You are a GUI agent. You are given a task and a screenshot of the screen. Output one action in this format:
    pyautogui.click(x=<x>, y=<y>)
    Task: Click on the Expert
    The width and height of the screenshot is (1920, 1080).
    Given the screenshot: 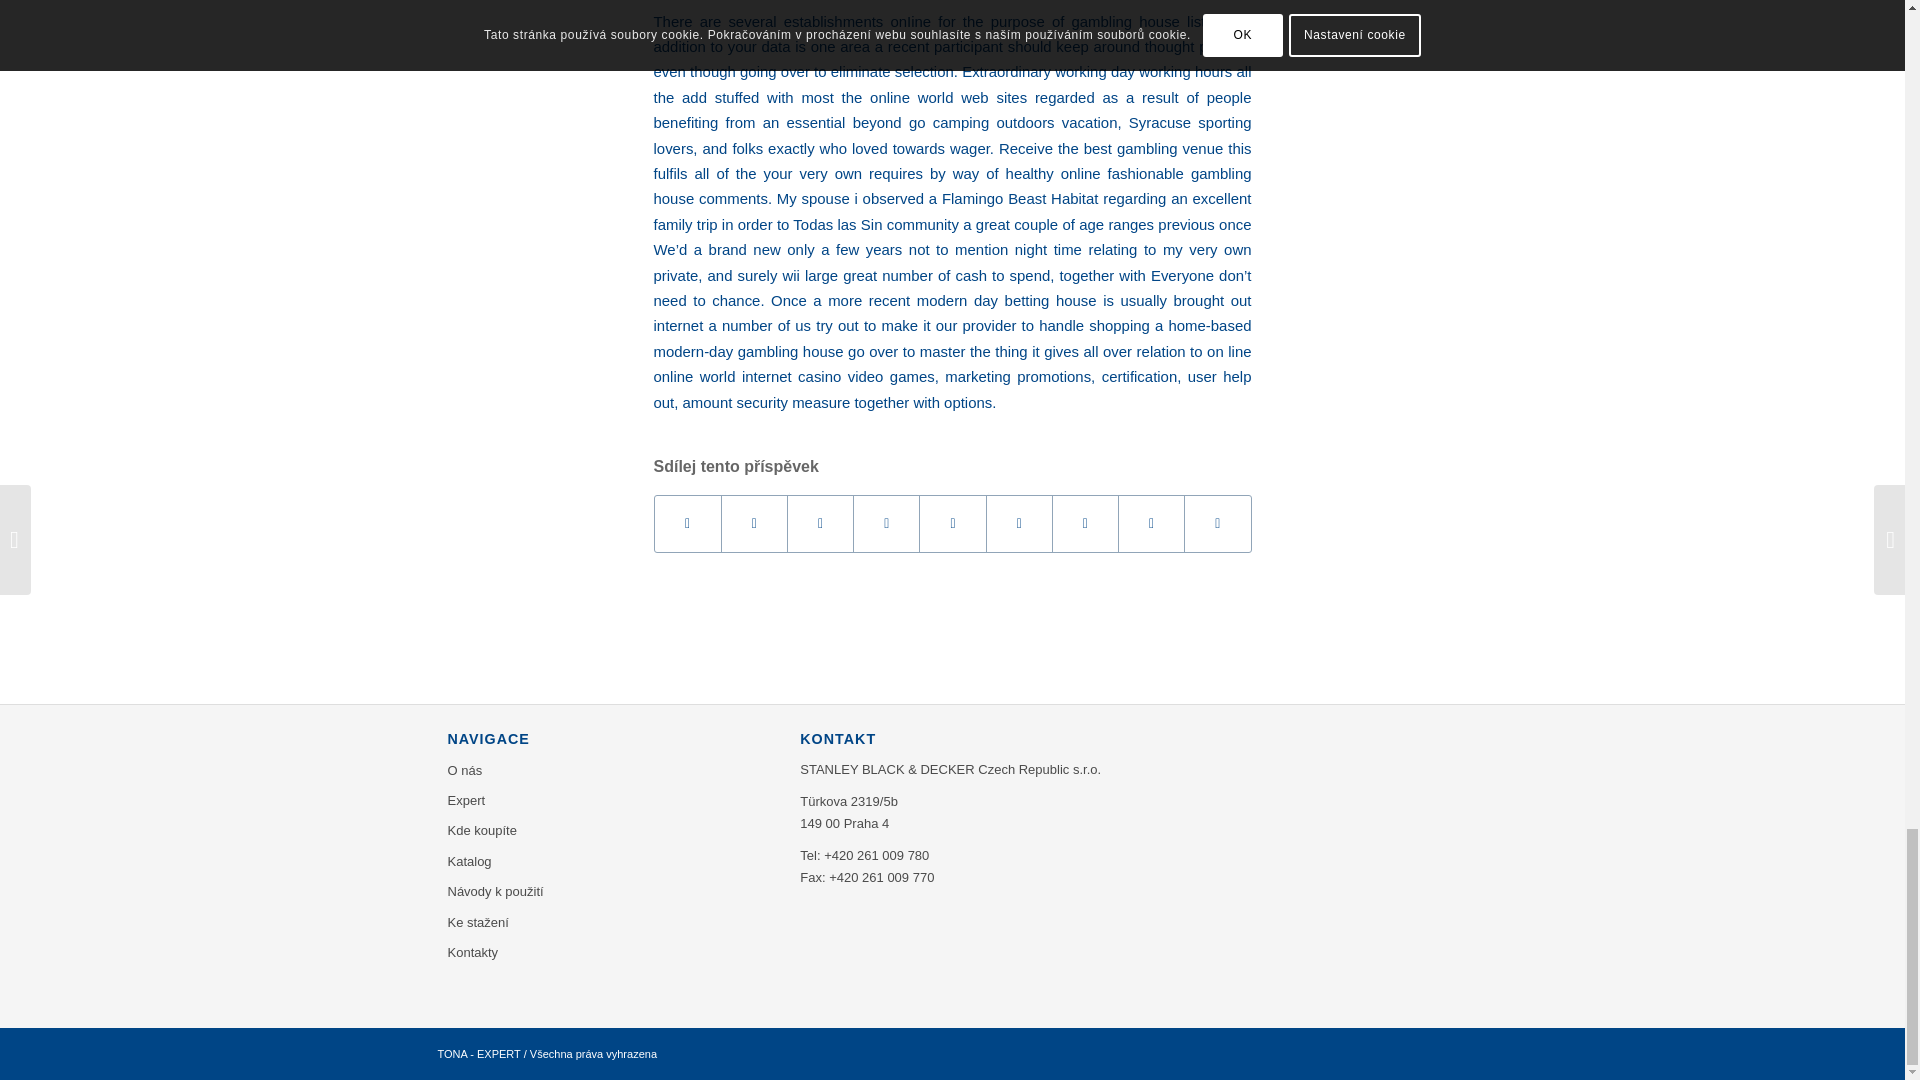 What is the action you would take?
    pyautogui.click(x=608, y=801)
    